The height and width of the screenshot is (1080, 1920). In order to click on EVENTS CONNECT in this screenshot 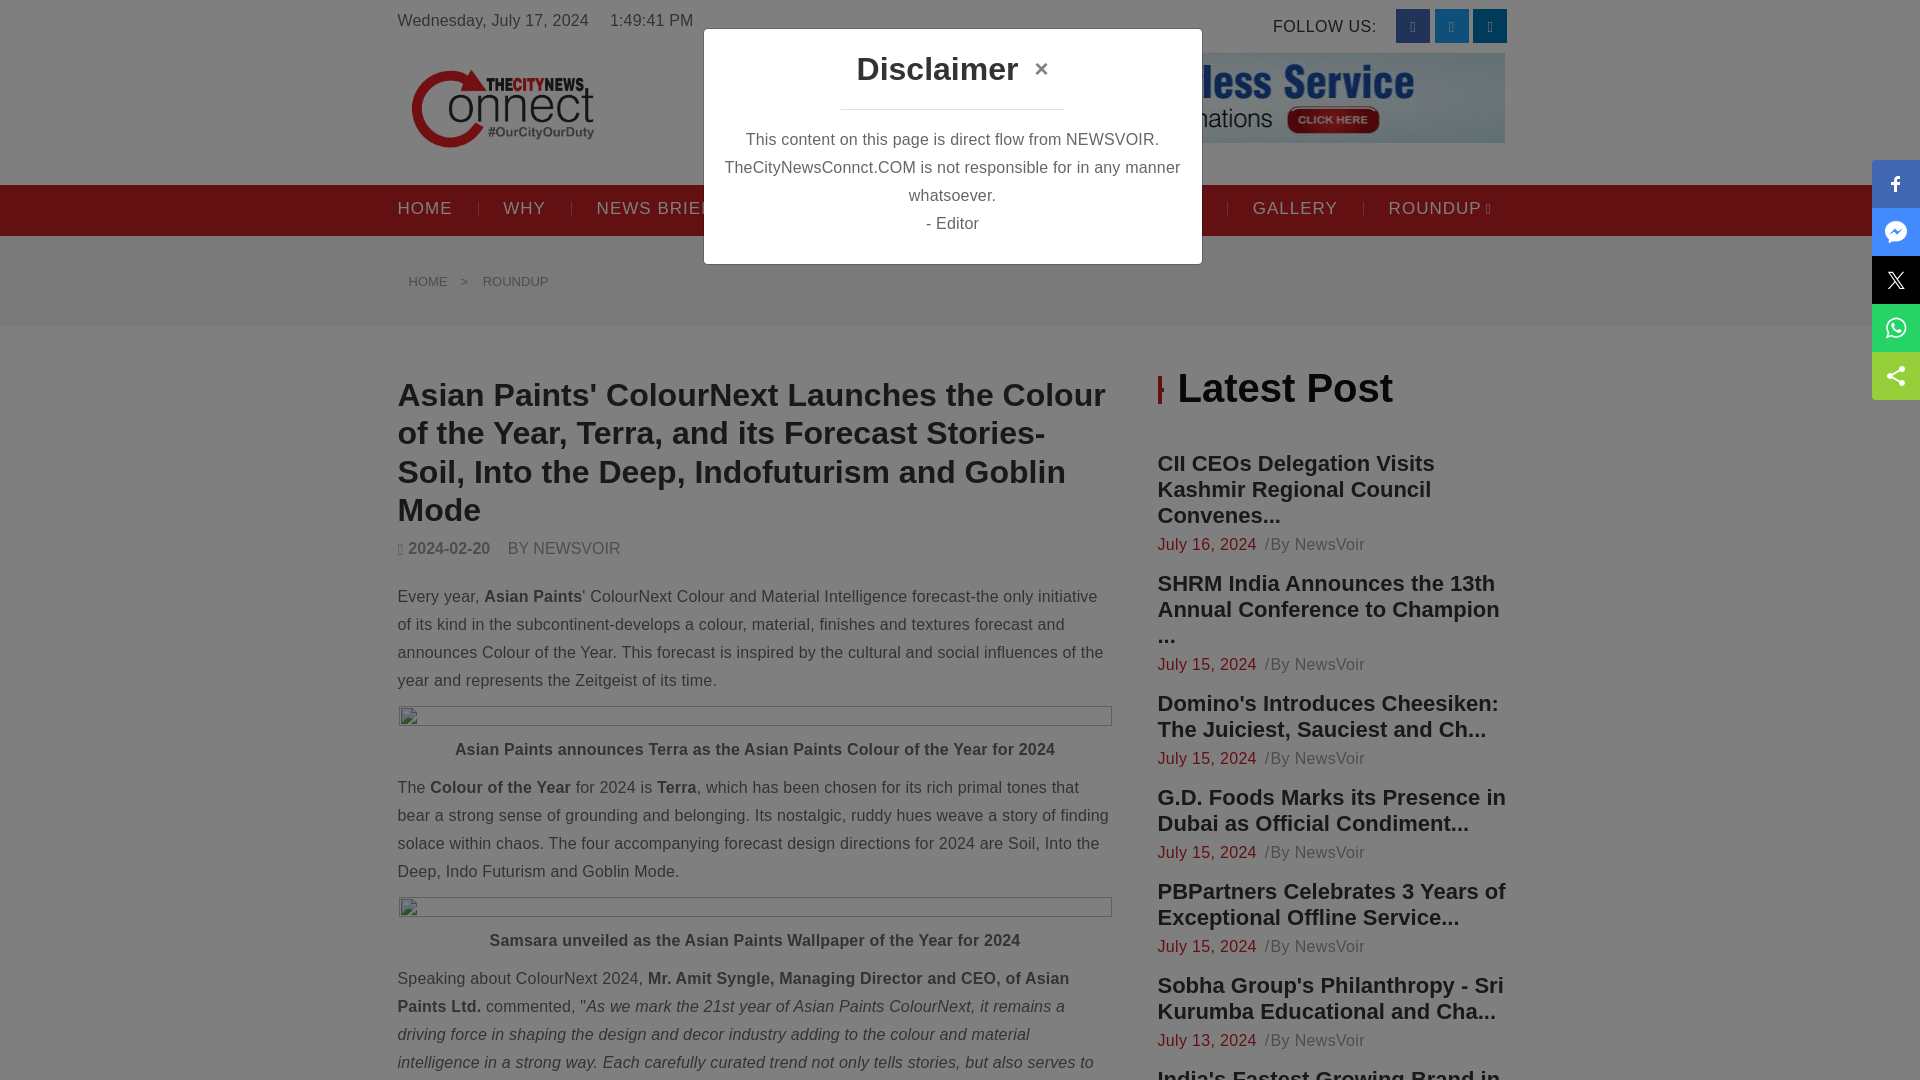, I will do `click(1130, 208)`.